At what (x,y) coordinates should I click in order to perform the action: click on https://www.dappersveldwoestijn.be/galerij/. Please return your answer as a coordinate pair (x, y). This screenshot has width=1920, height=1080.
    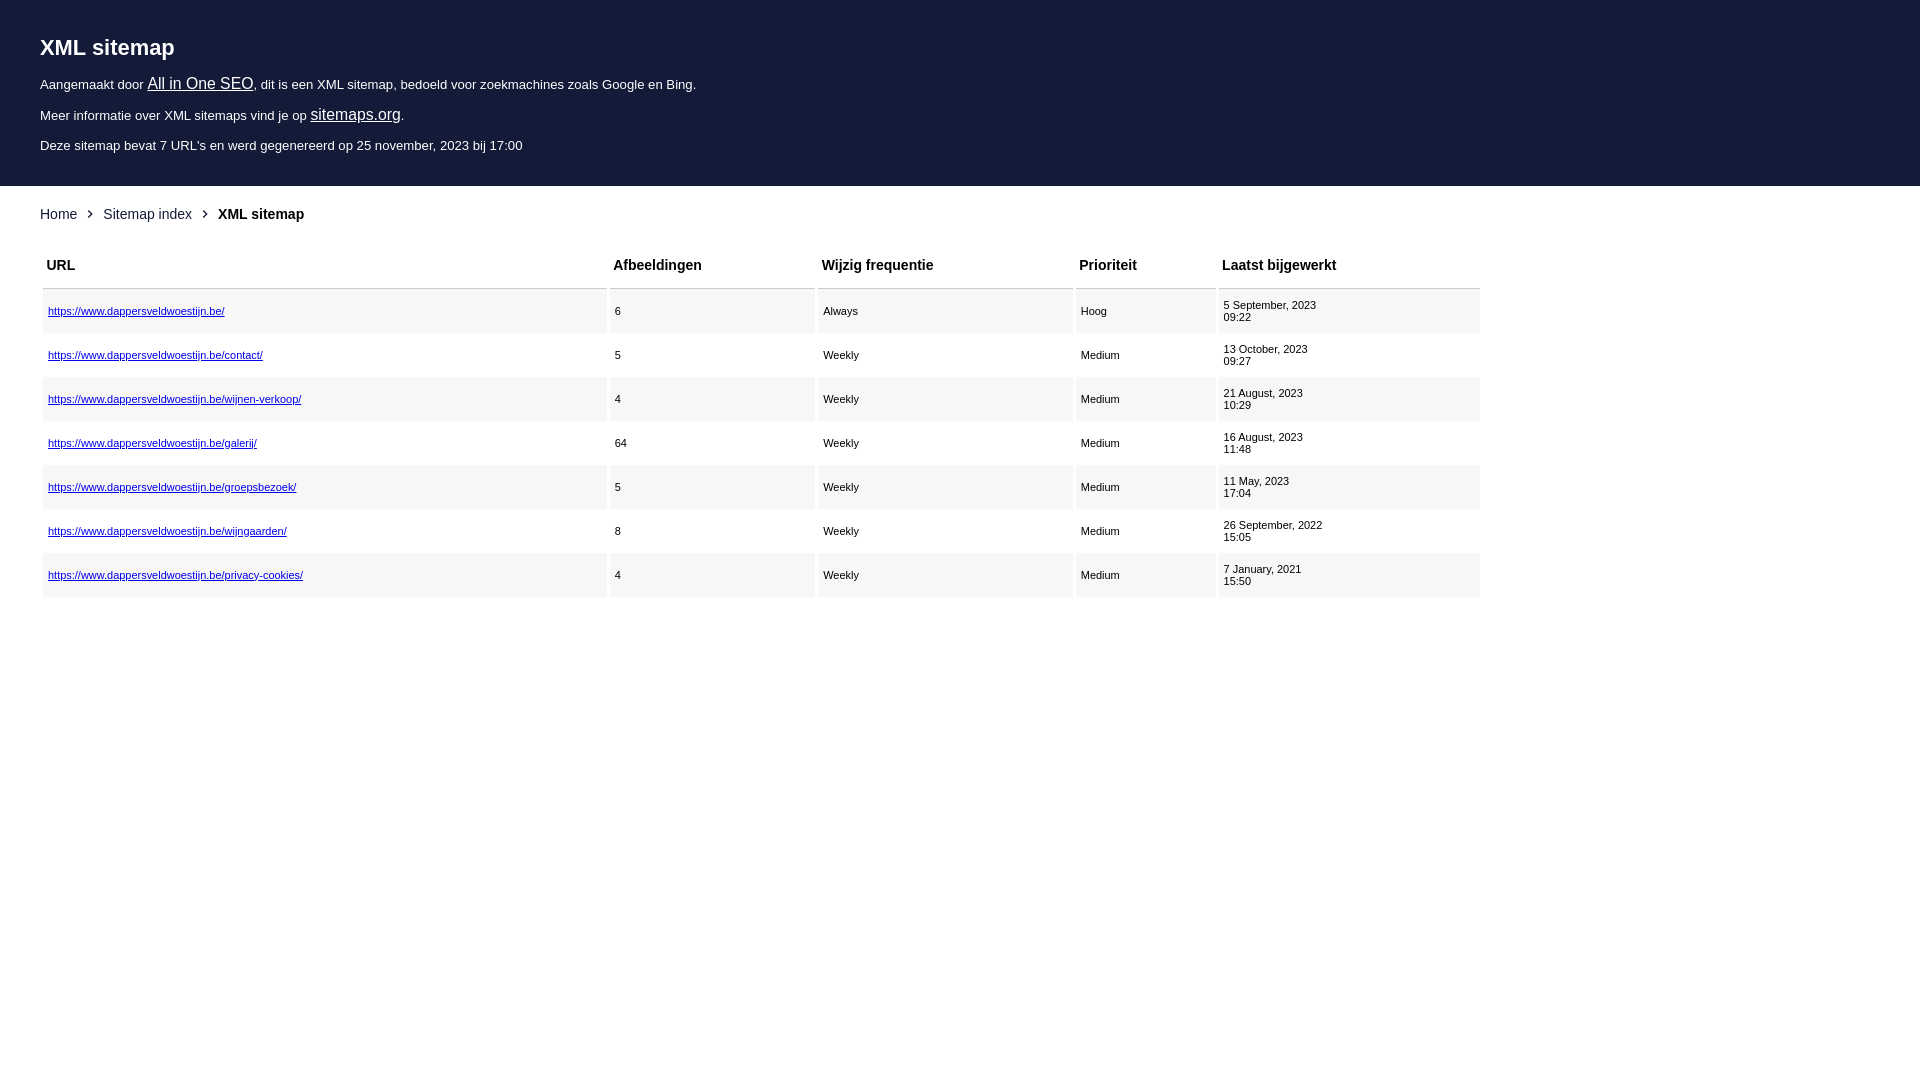
    Looking at the image, I should click on (325, 443).